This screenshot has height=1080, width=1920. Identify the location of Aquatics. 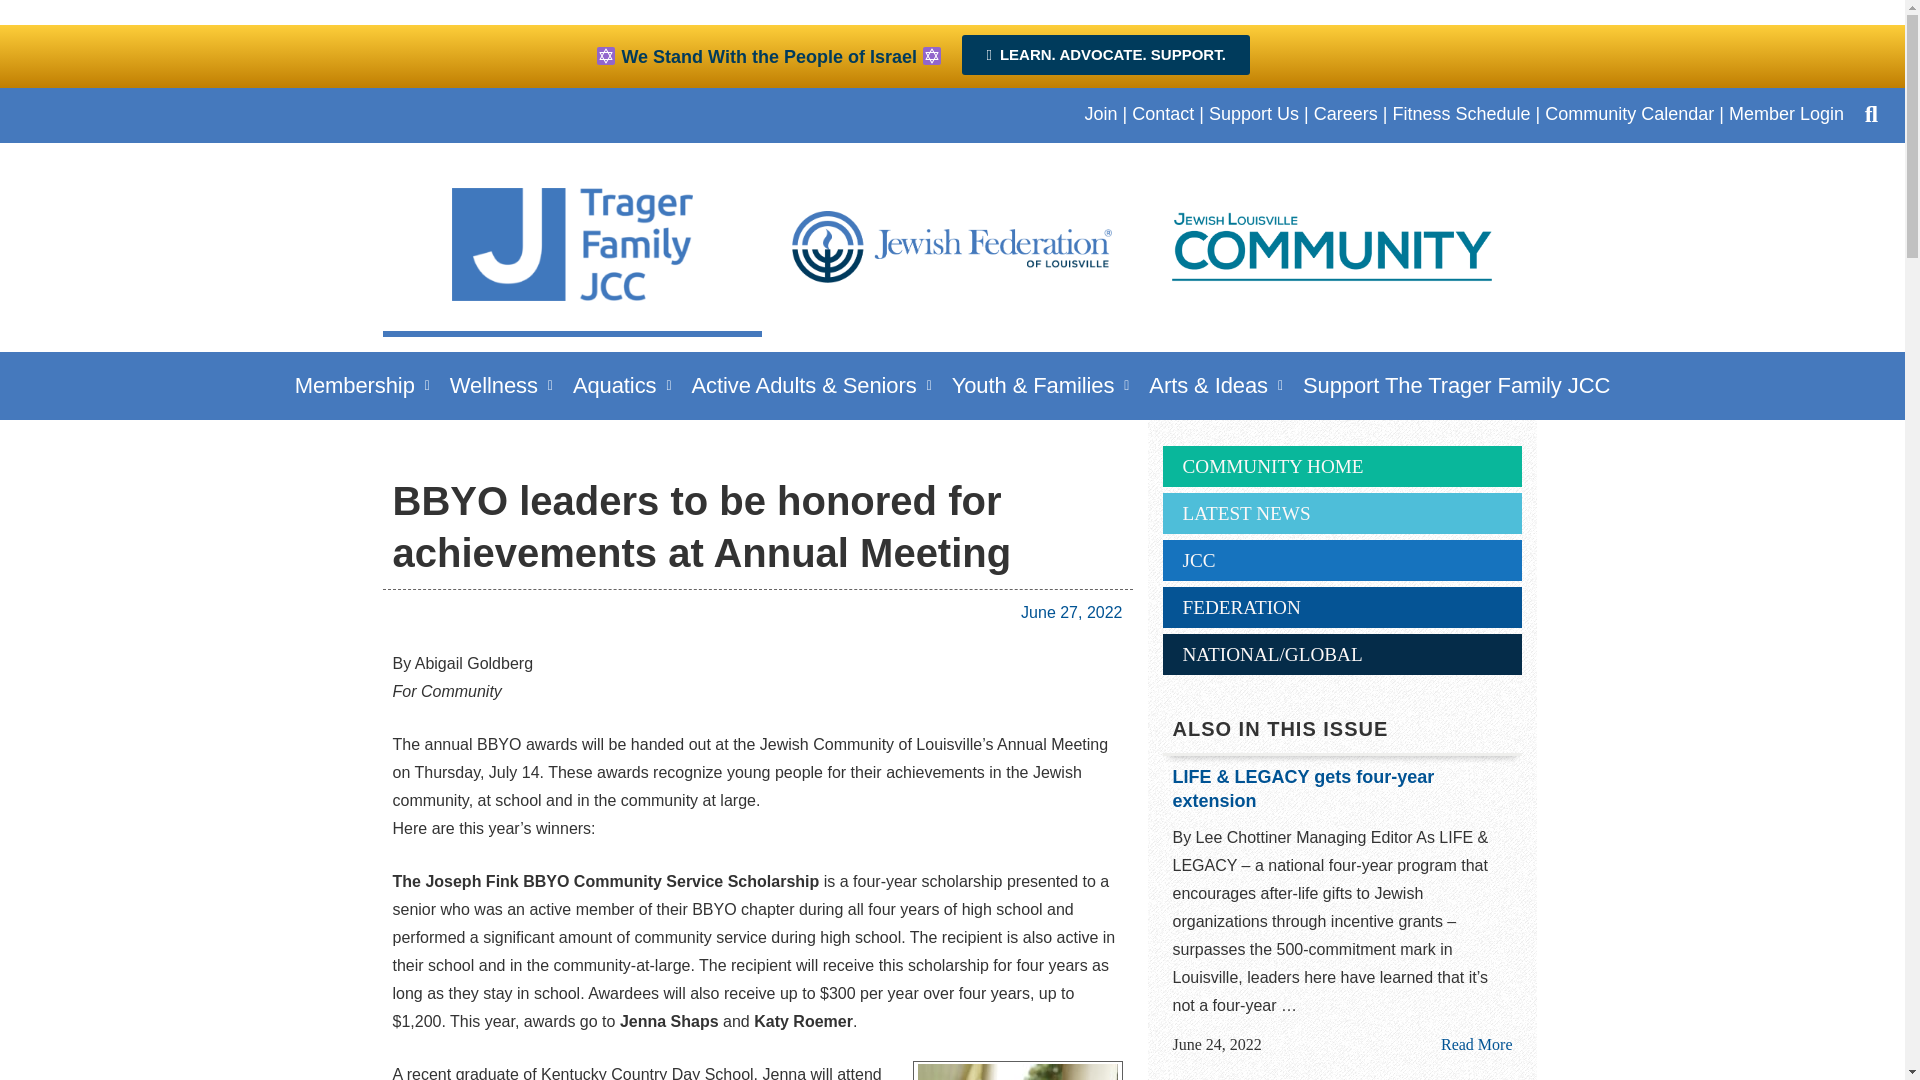
(622, 385).